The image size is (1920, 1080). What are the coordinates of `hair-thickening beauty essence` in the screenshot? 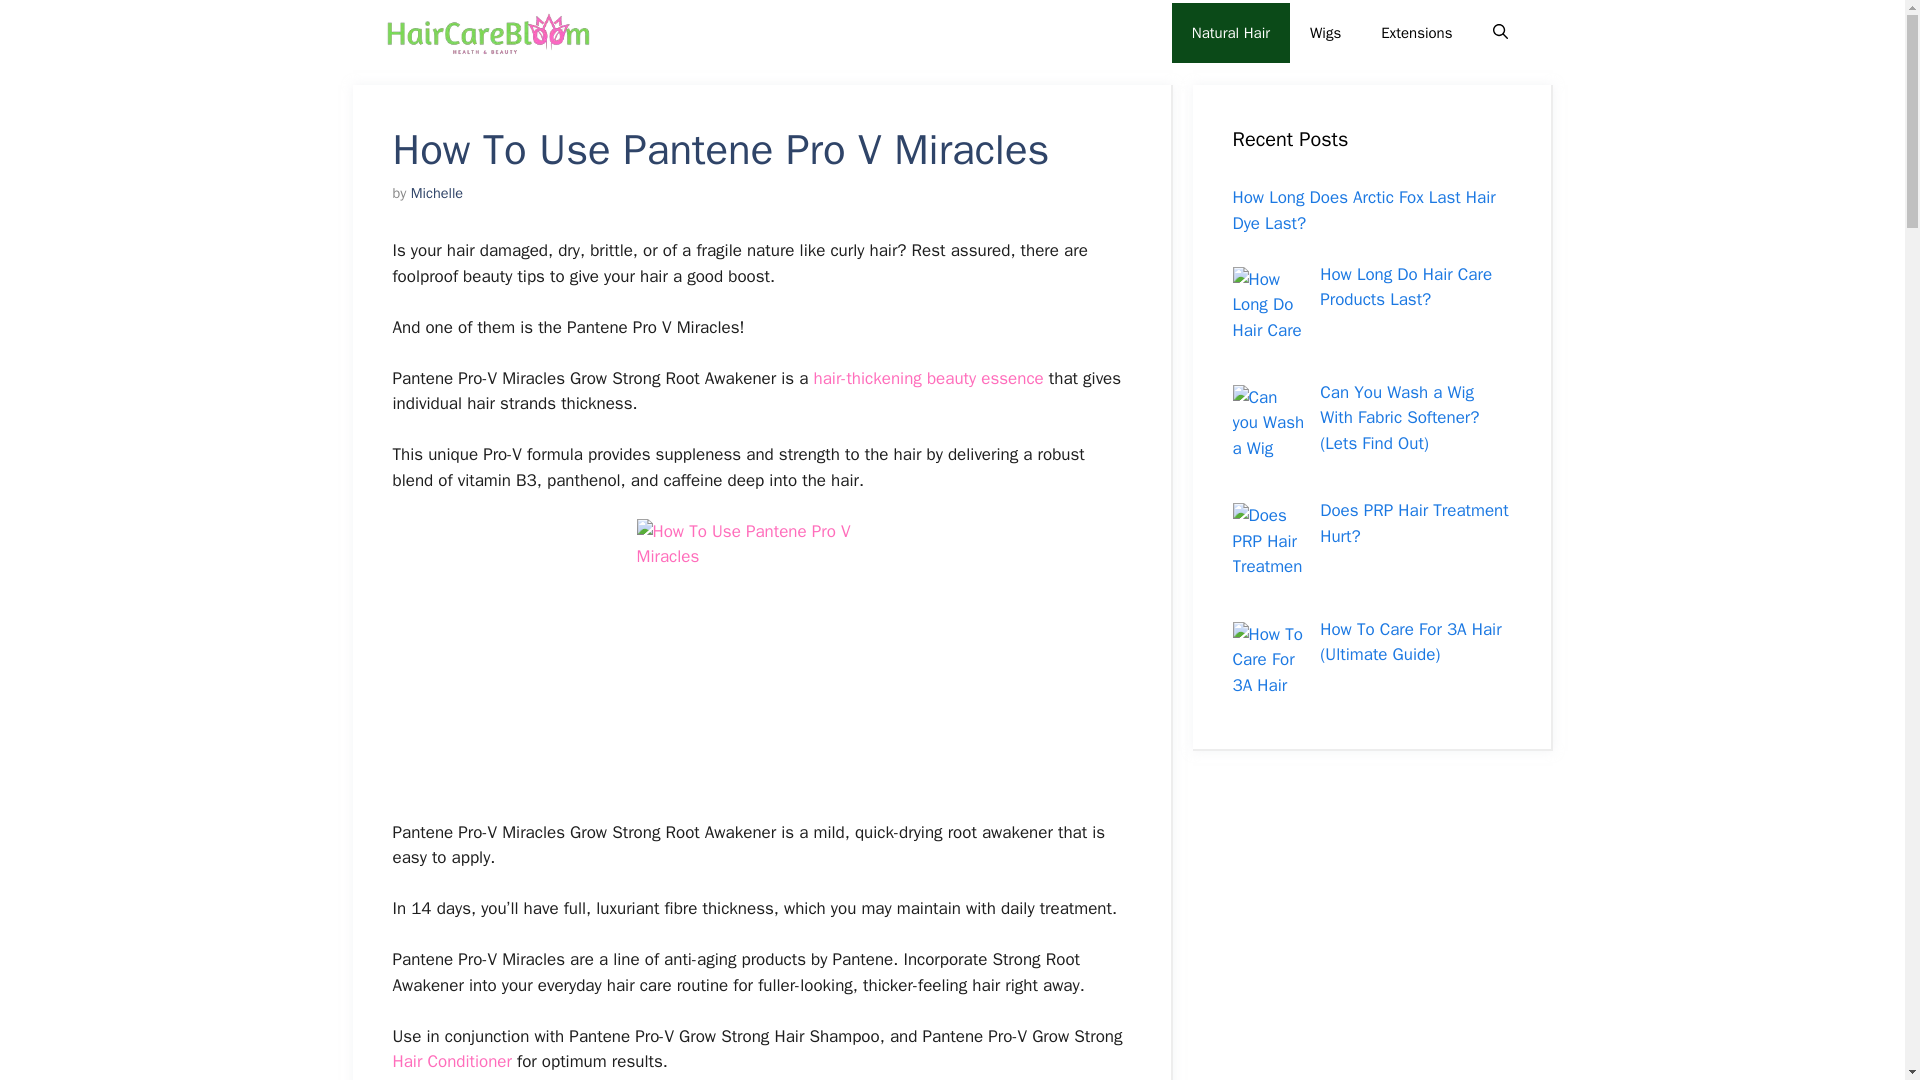 It's located at (929, 378).